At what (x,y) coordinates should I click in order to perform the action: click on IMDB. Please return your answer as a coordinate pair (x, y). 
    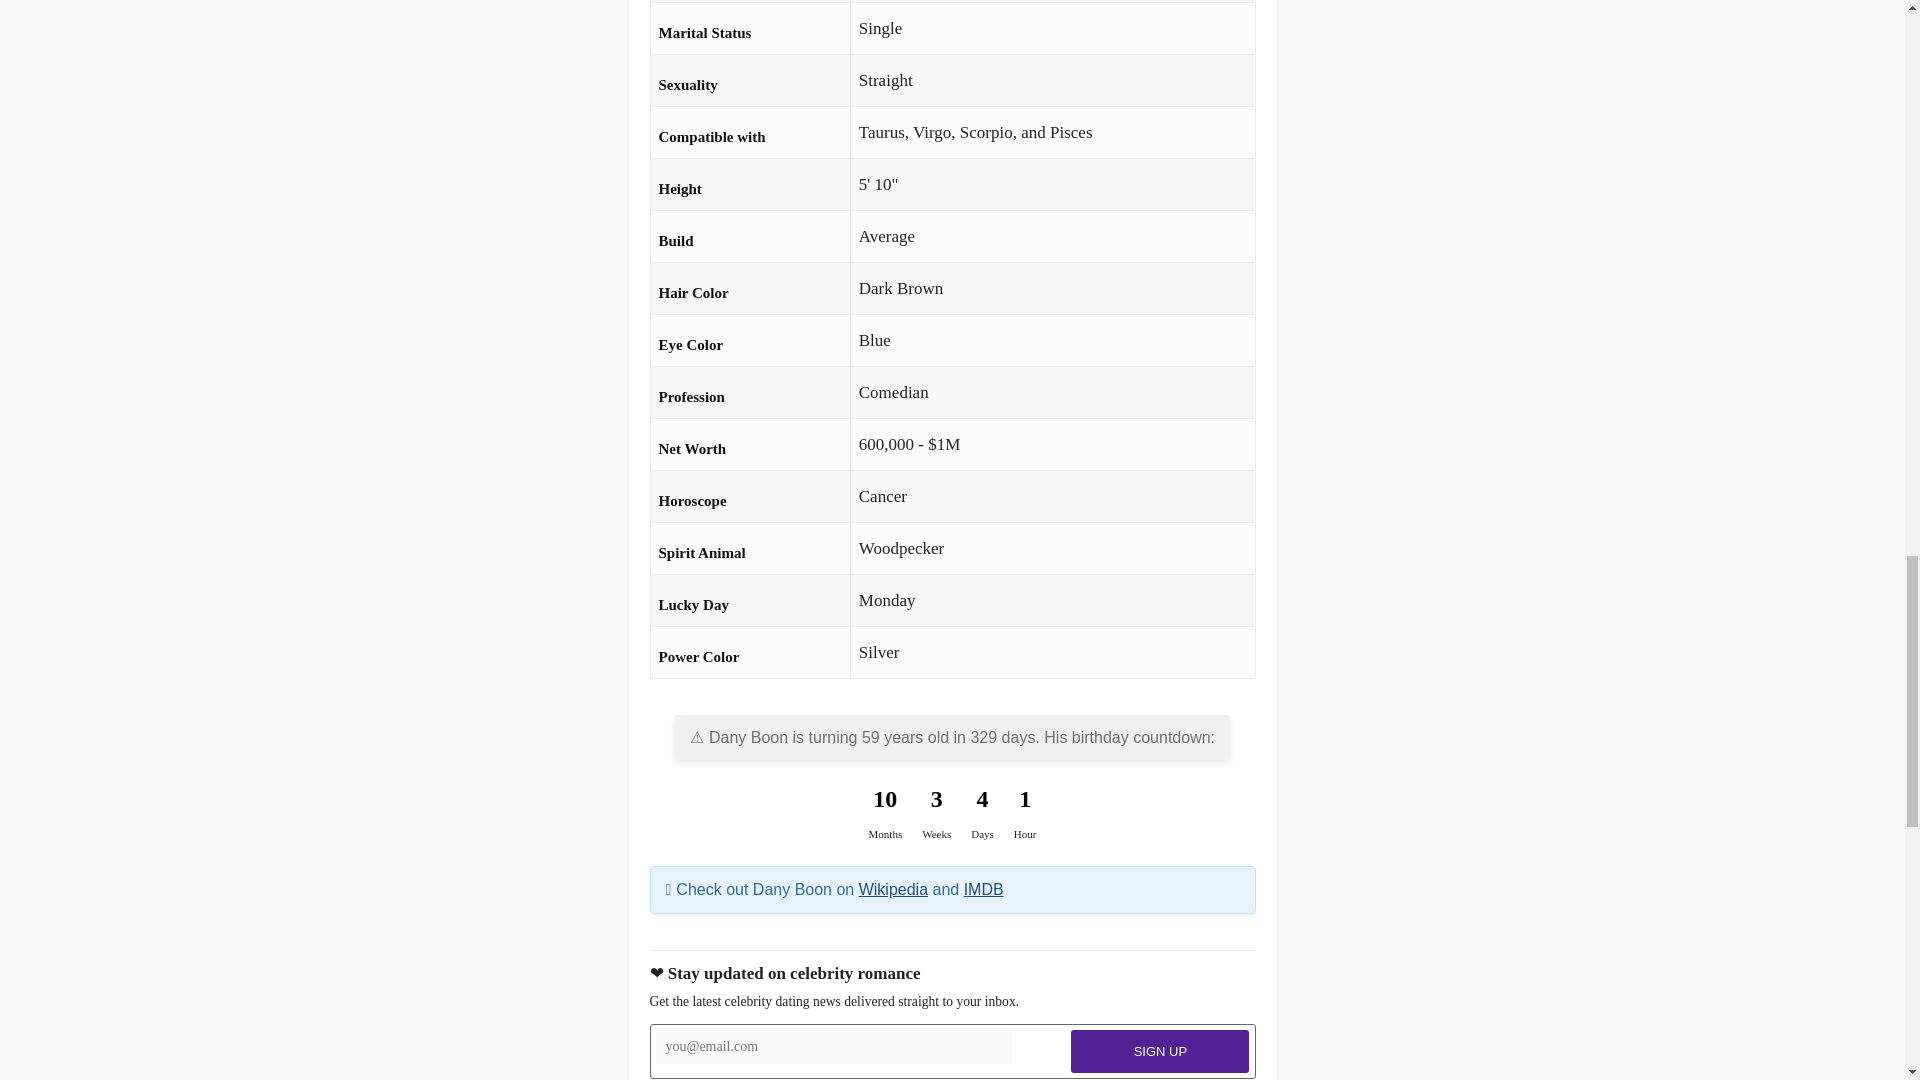
    Looking at the image, I should click on (984, 889).